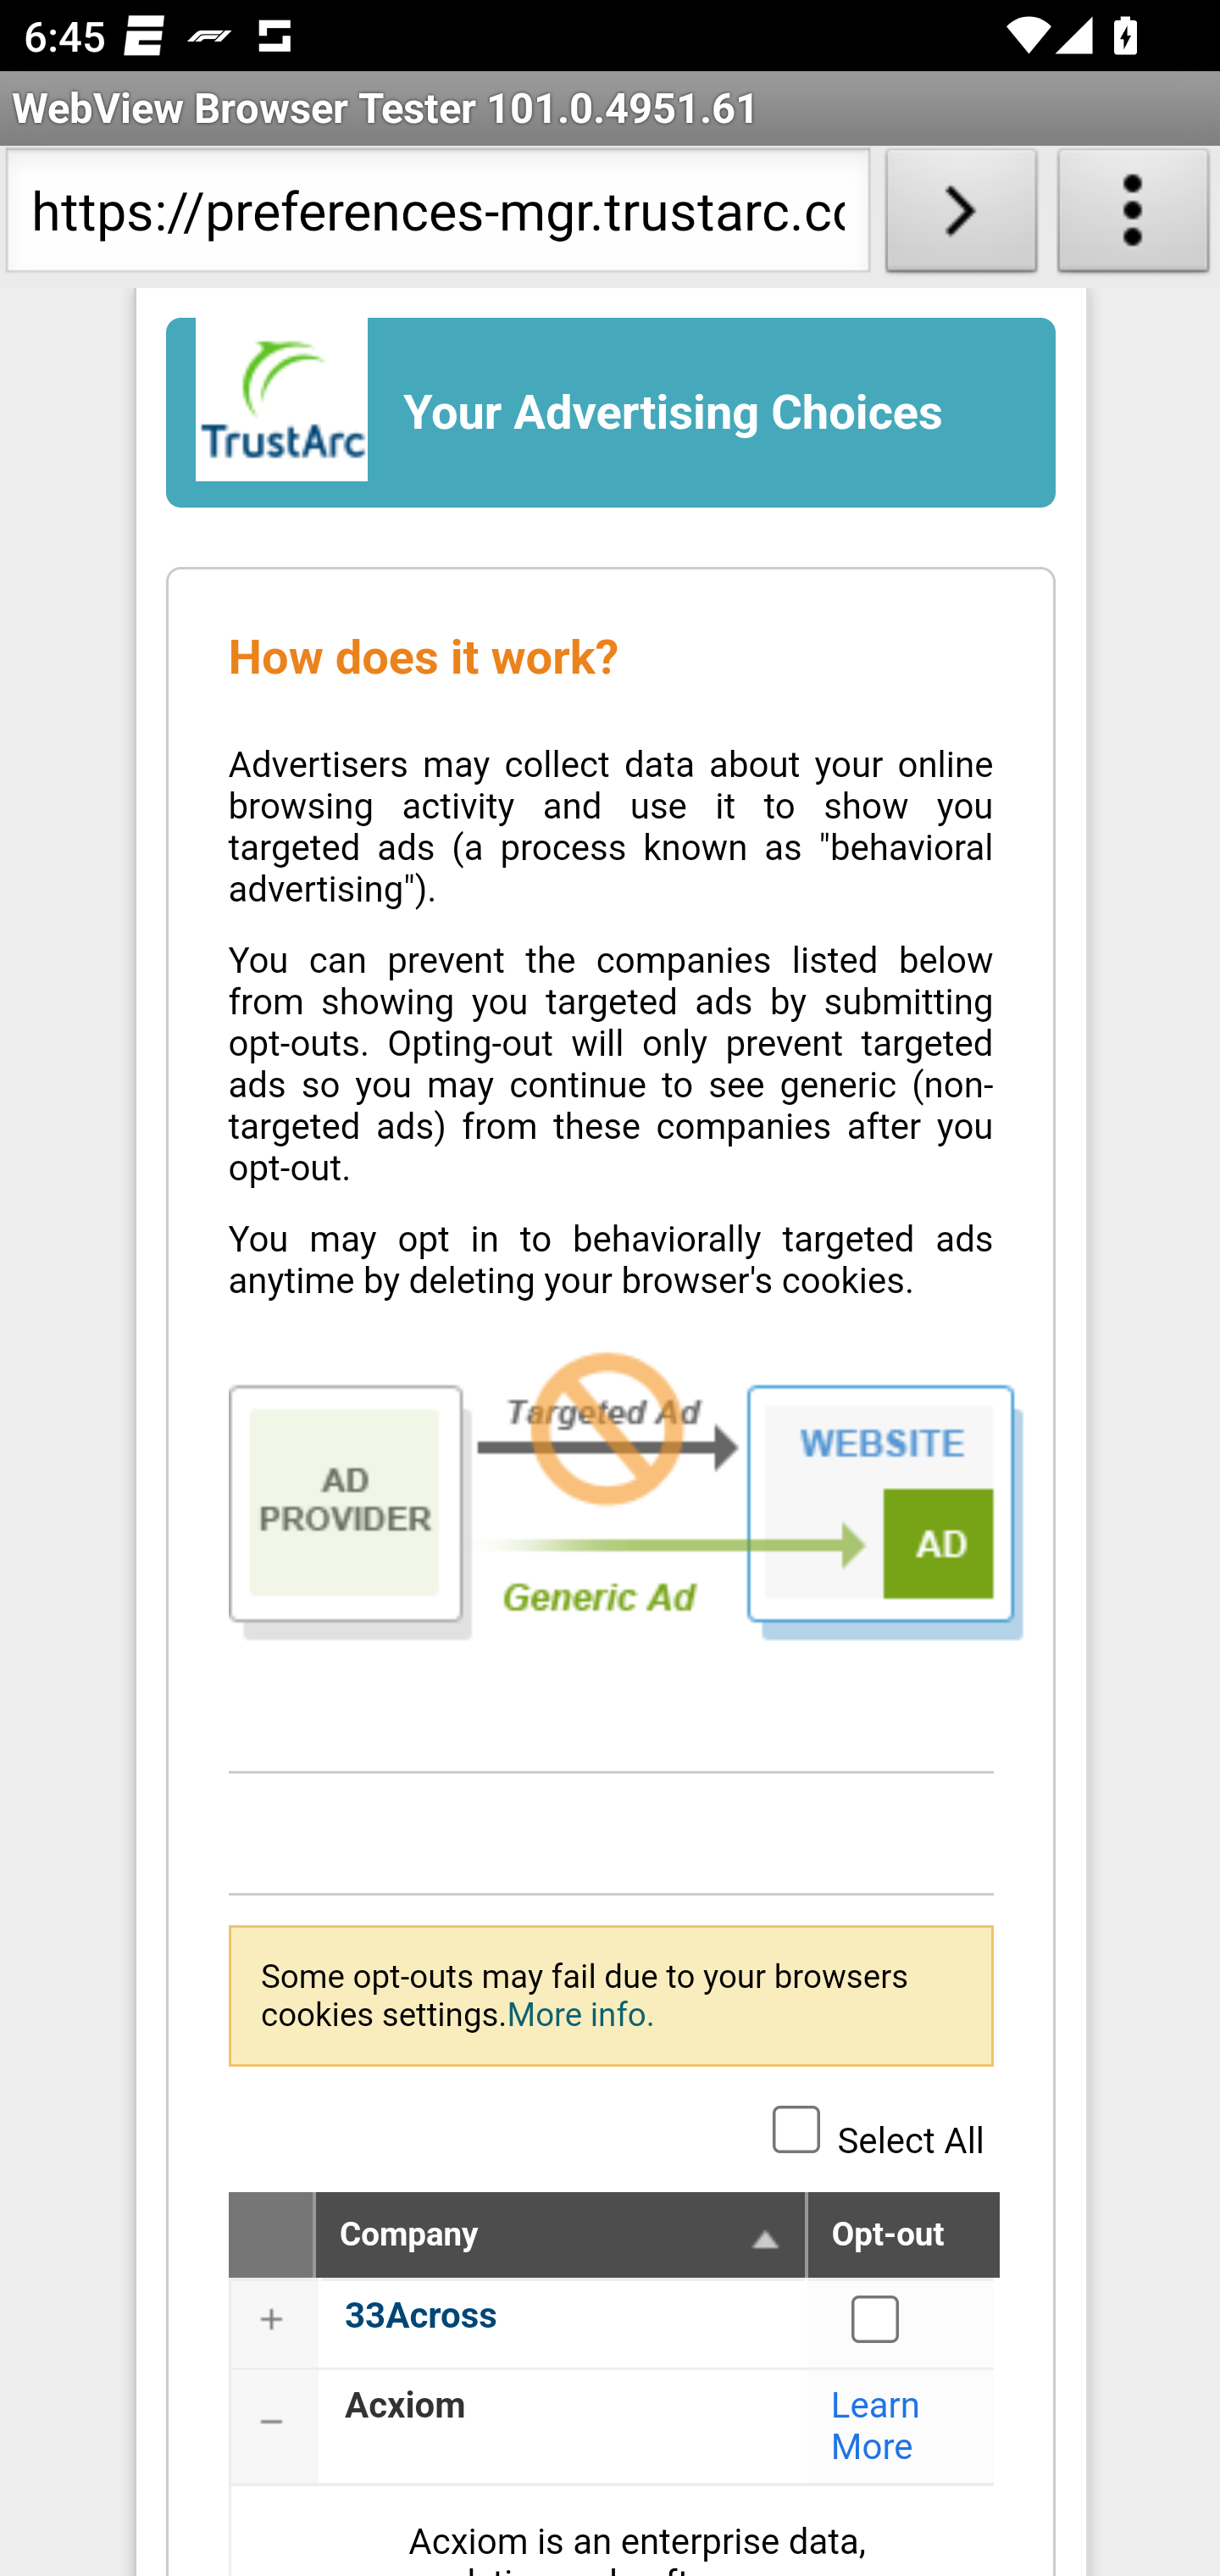 This screenshot has height=2576, width=1220. Describe the element at coordinates (876, 2427) in the screenshot. I see `Learn More` at that location.